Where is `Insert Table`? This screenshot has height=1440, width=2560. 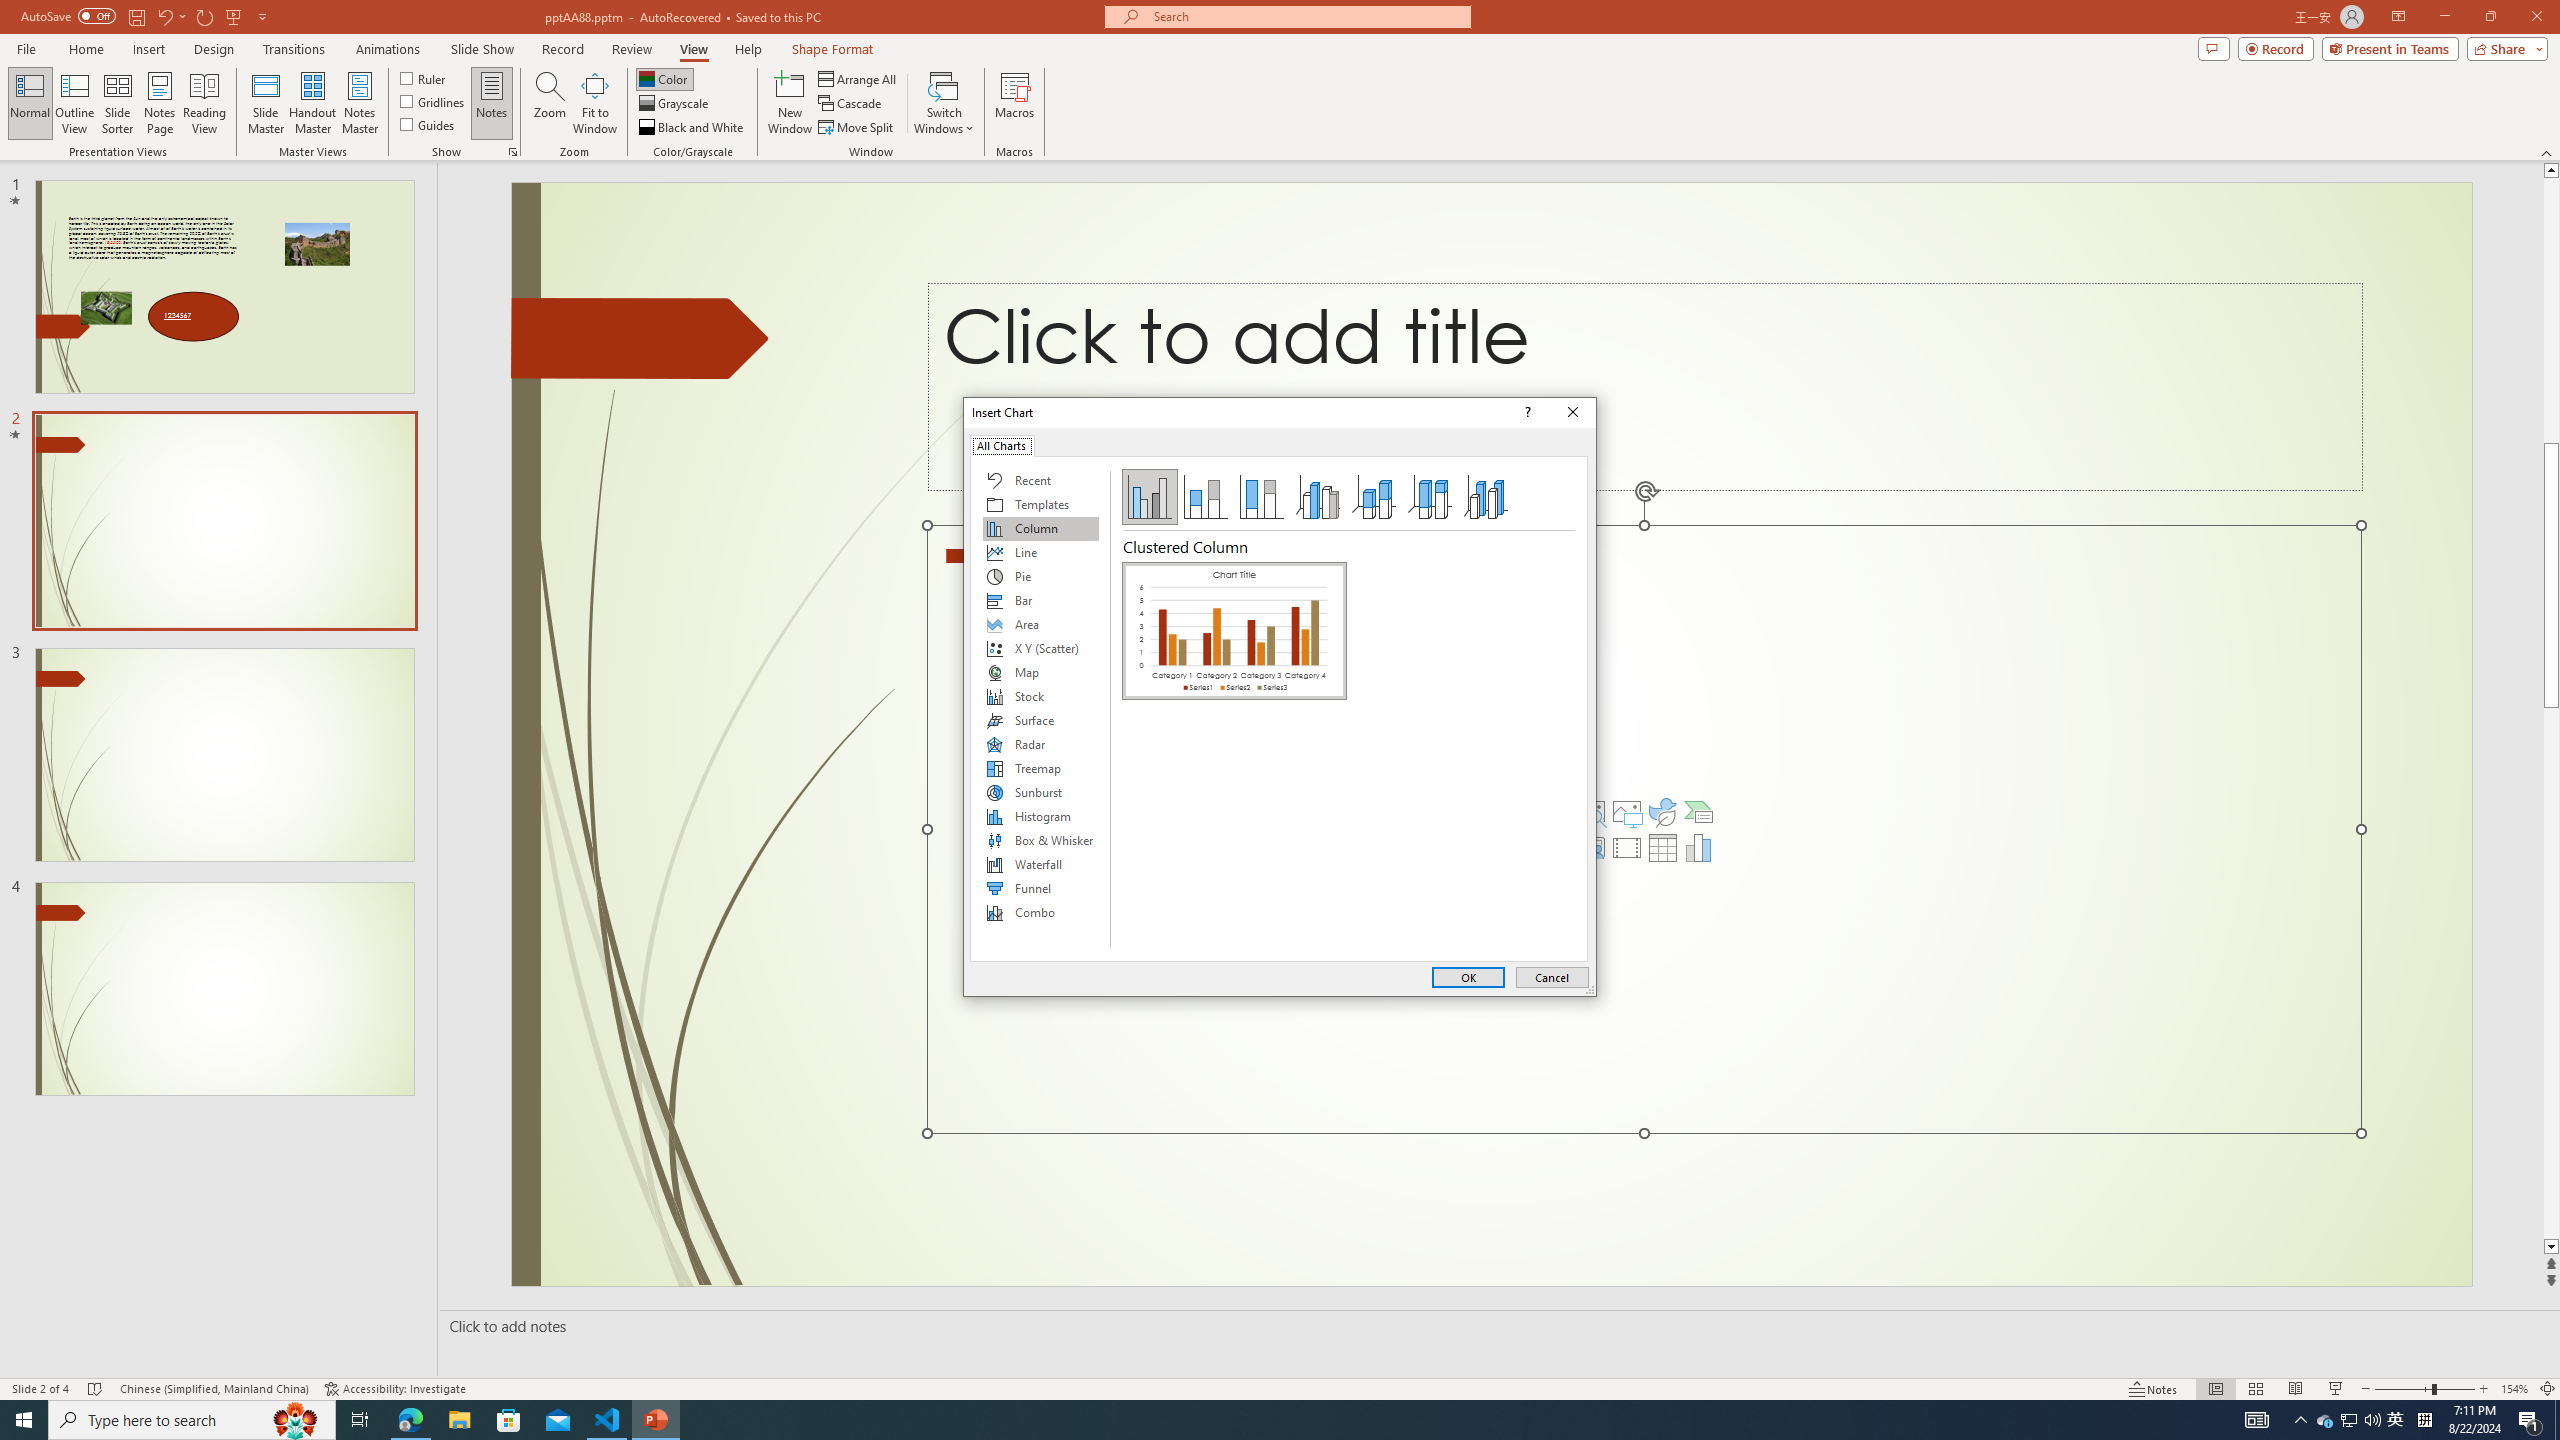
Insert Table is located at coordinates (1662, 848).